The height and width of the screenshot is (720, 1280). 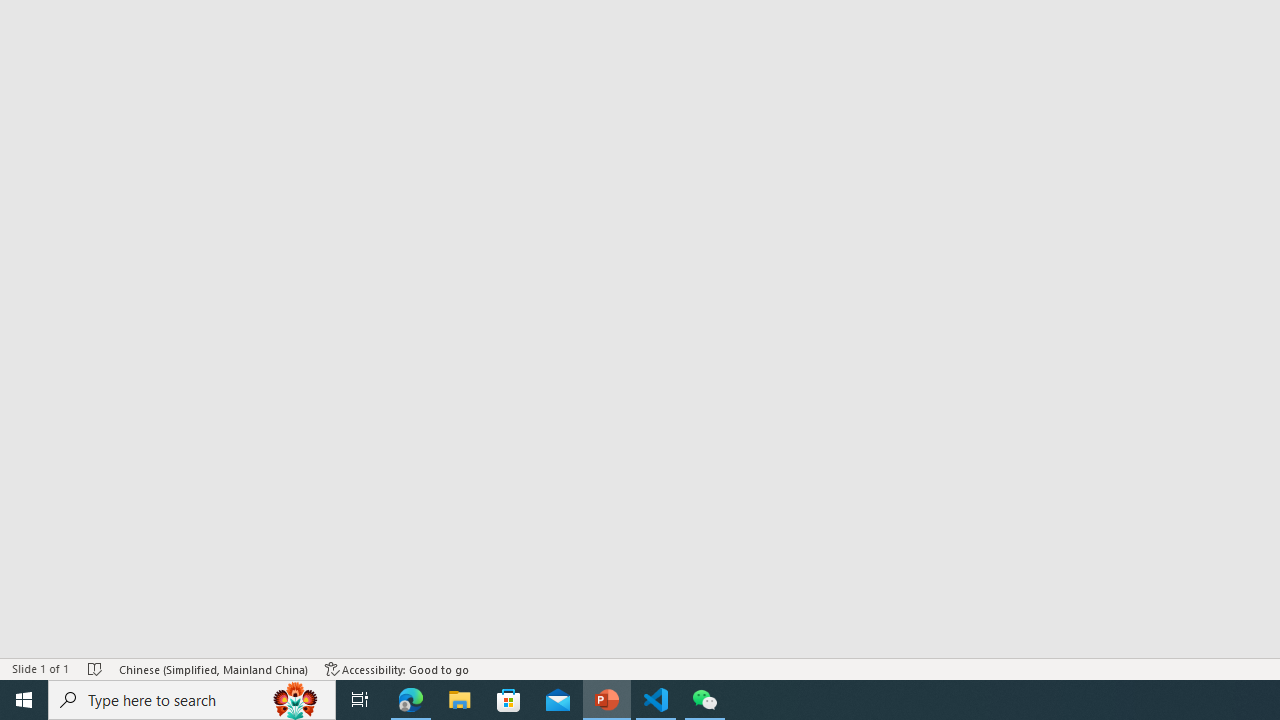 I want to click on Accessibility Checker Accessibility: Good to go, so click(x=397, y=668).